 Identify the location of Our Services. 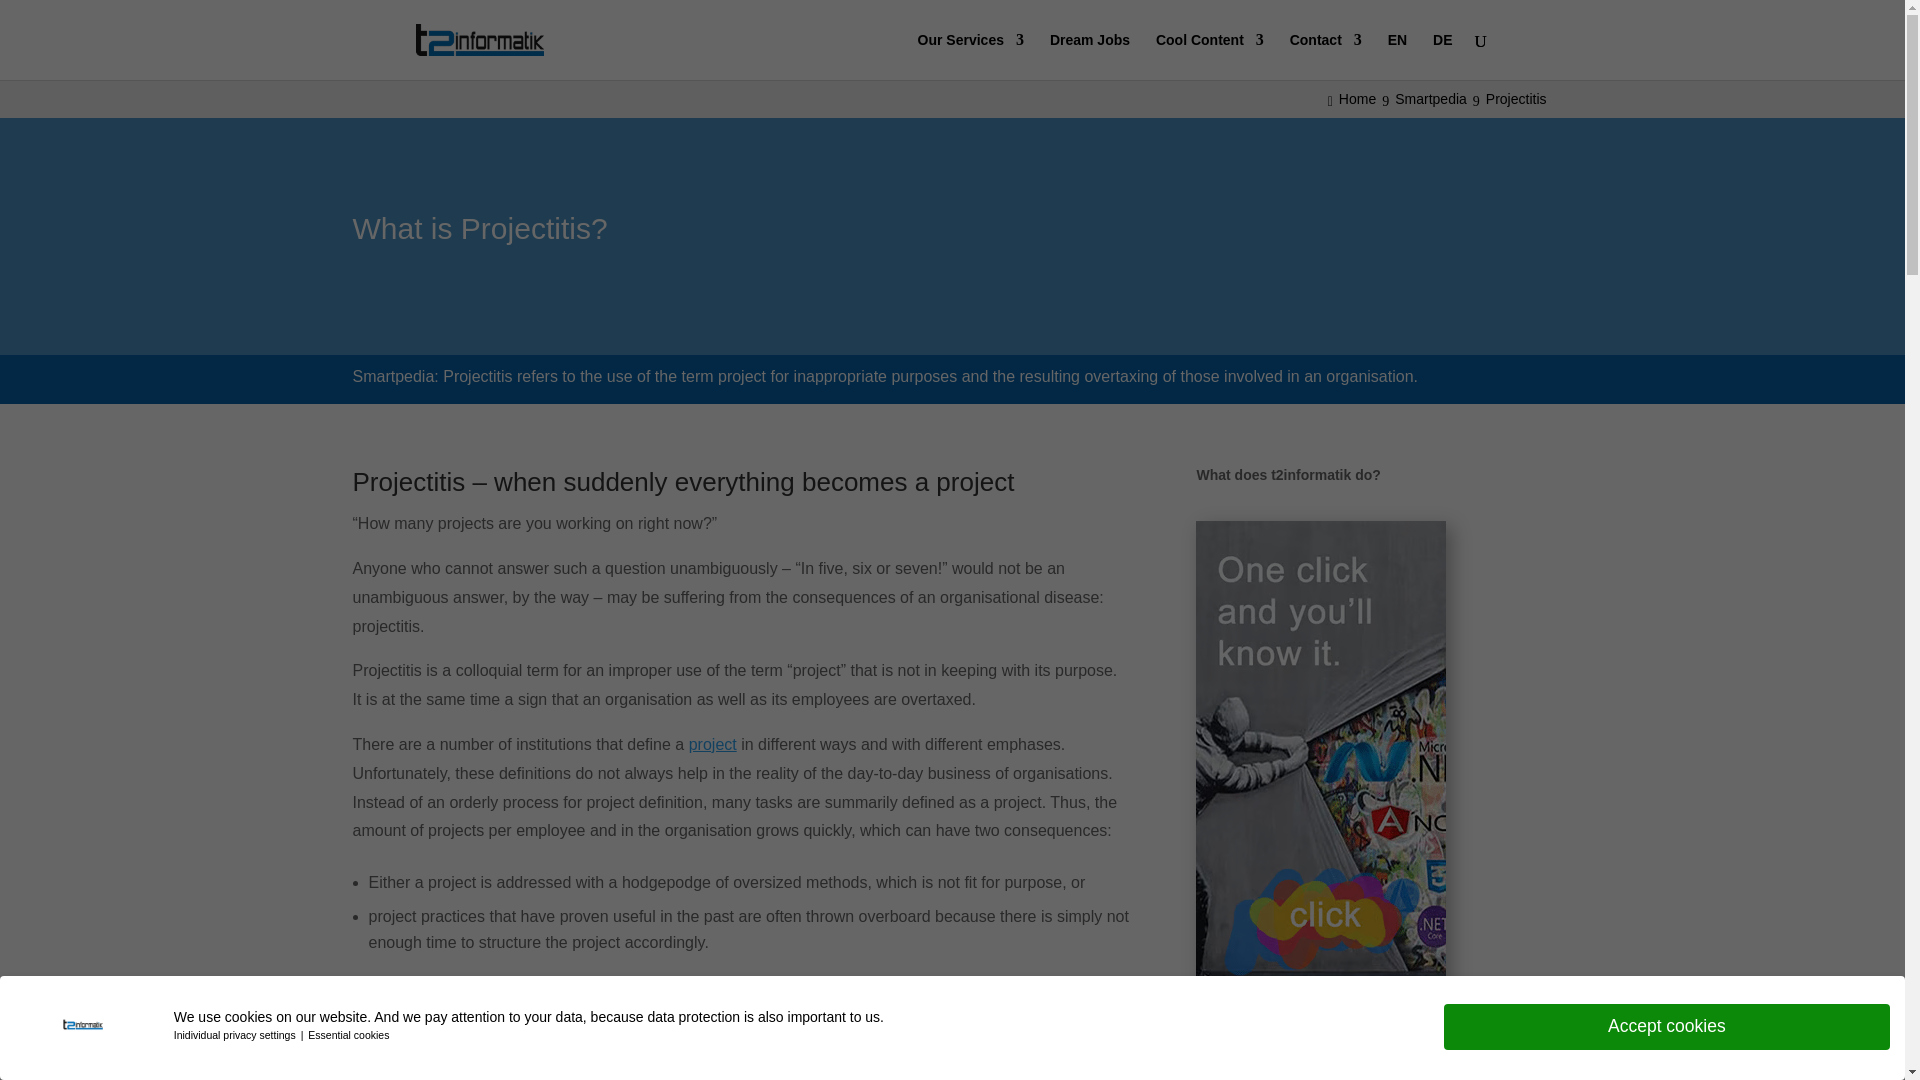
(970, 56).